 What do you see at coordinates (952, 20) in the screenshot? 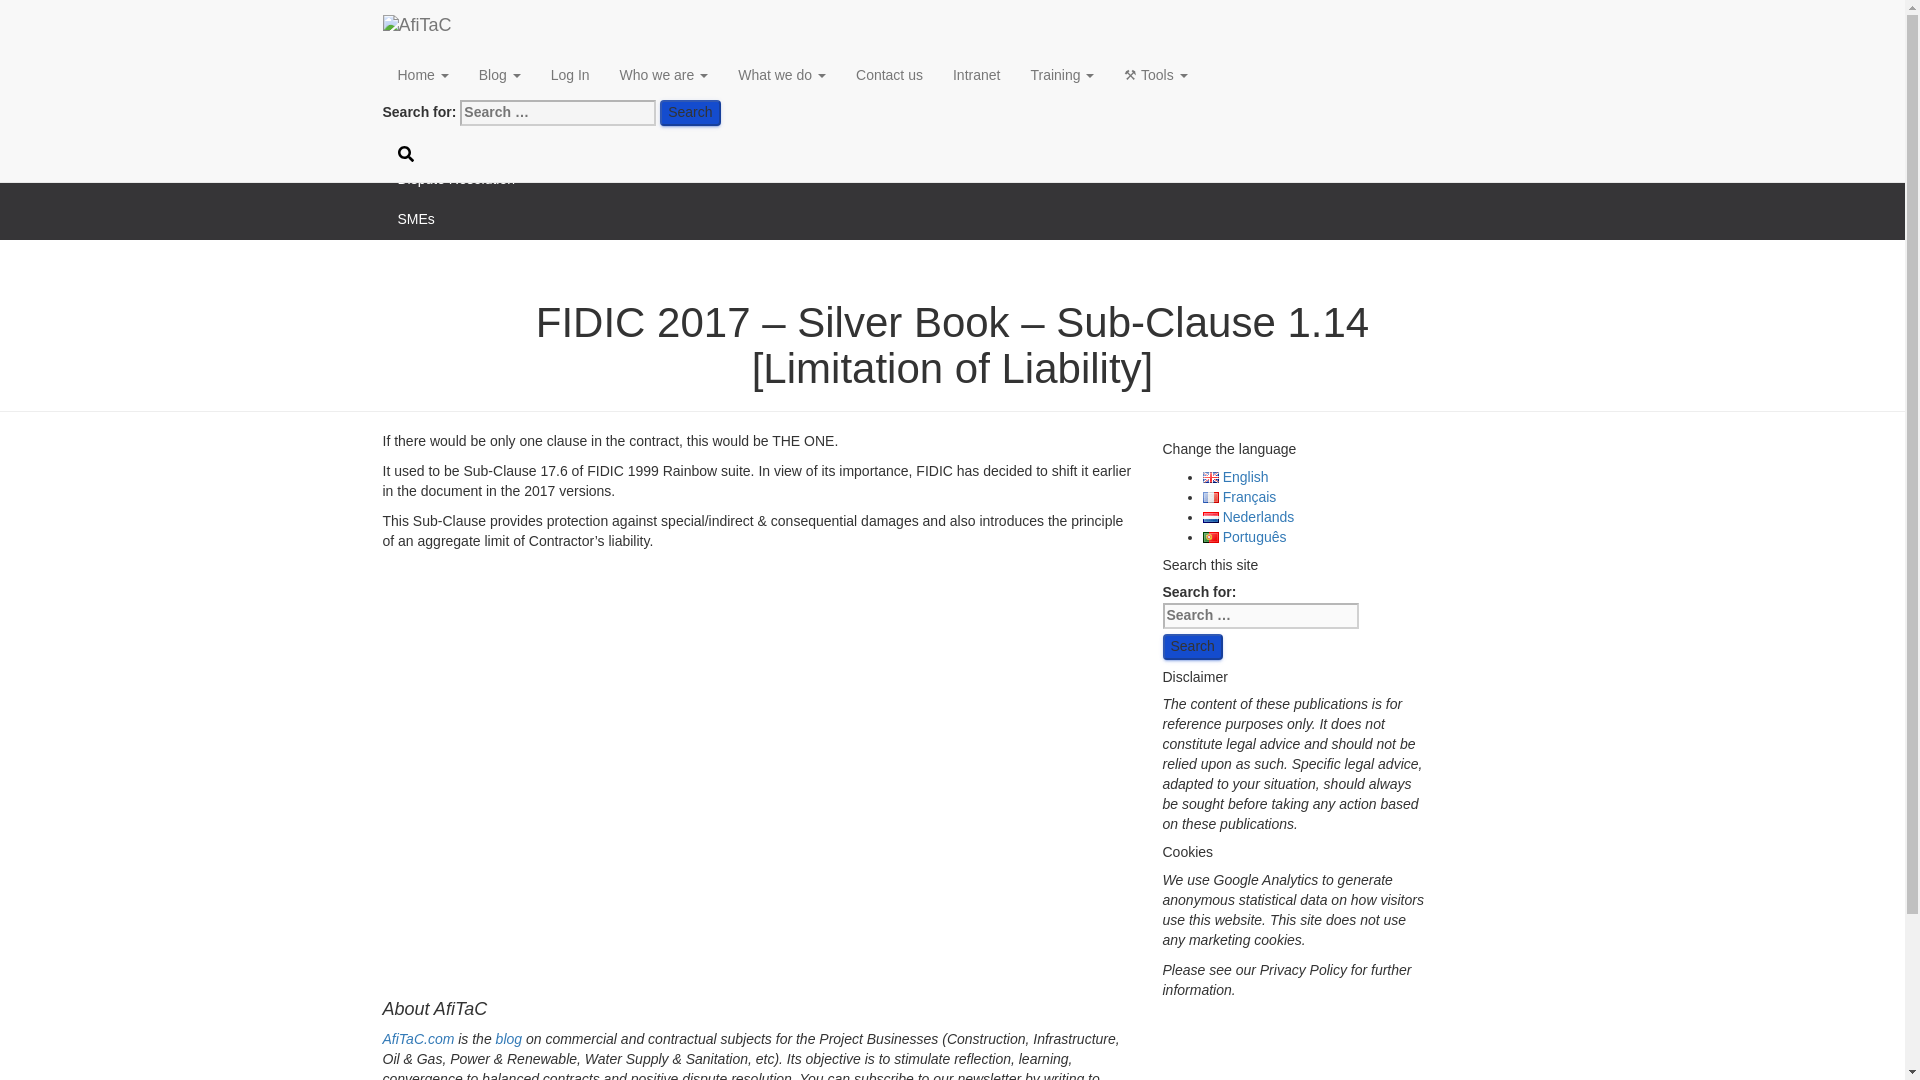
I see `Contract Negotiation` at bounding box center [952, 20].